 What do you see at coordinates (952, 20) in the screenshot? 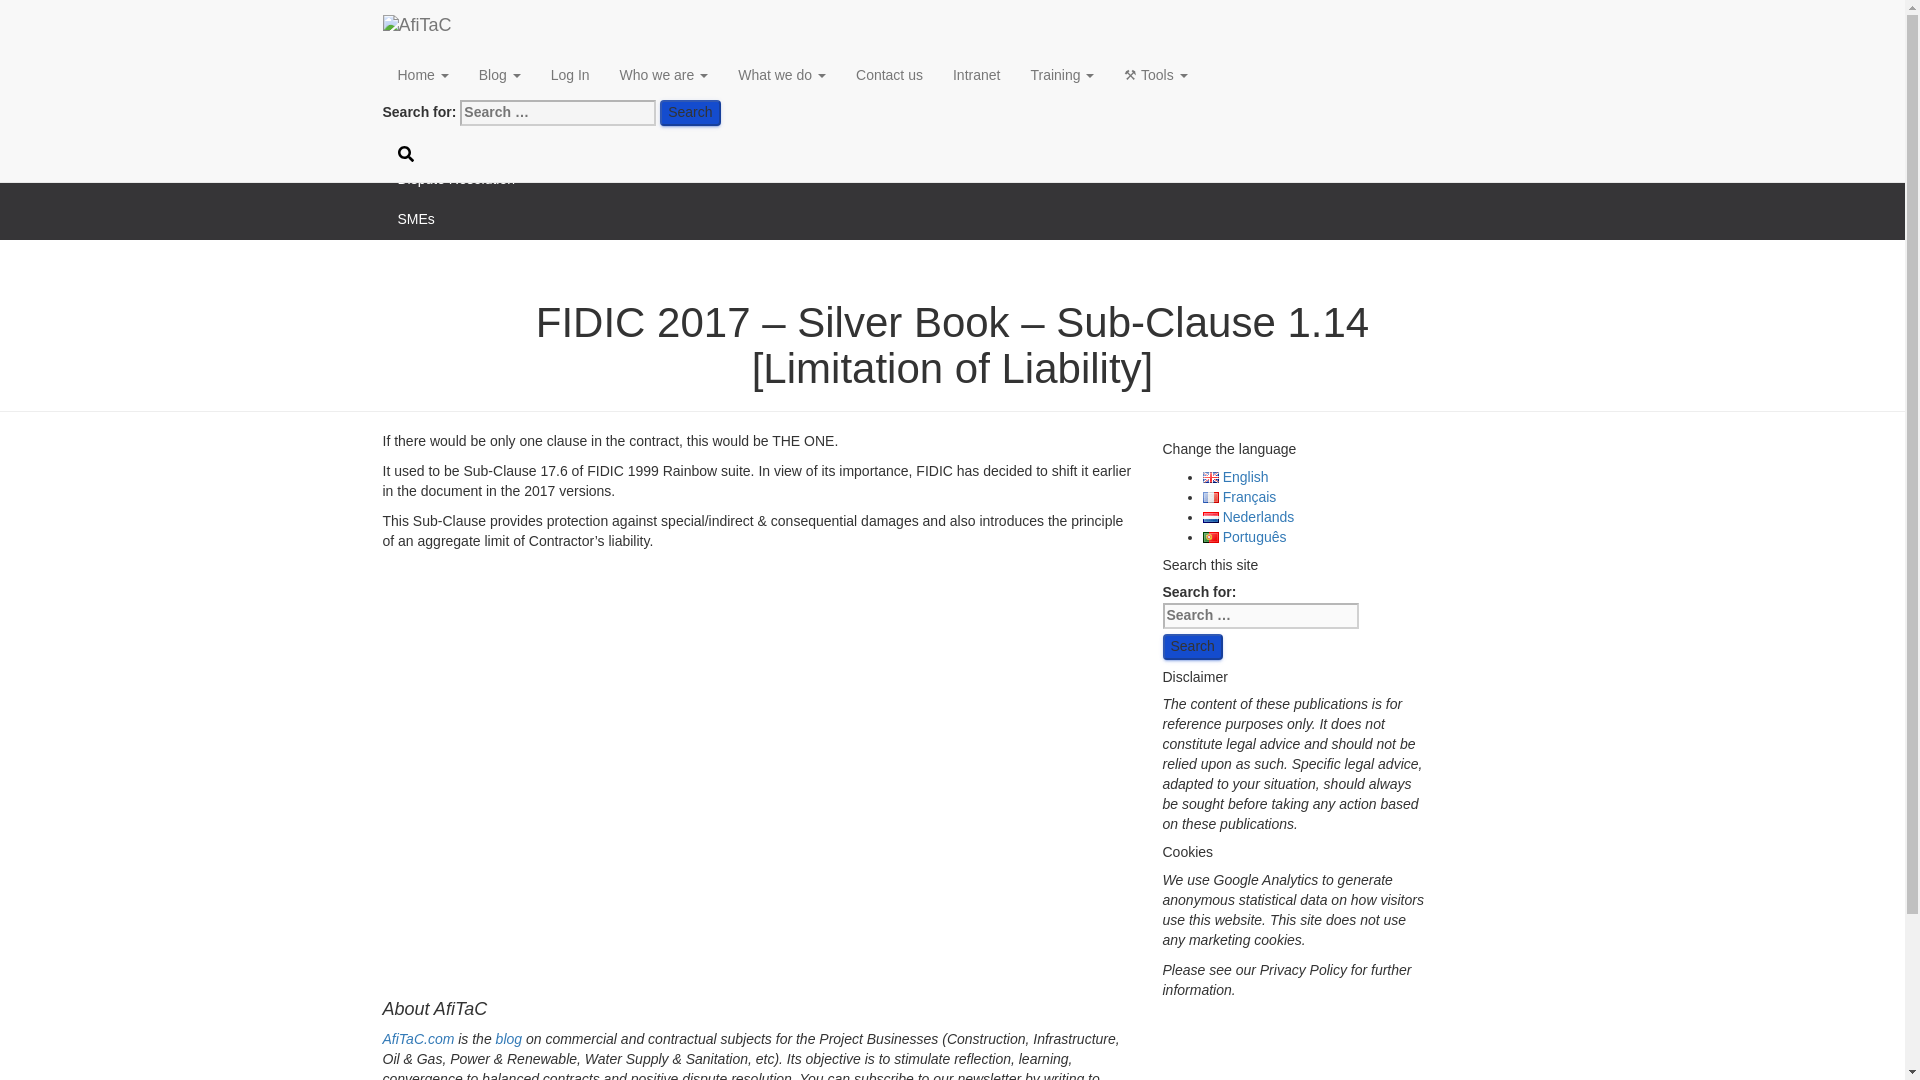
I see `Contract Negotiation` at bounding box center [952, 20].